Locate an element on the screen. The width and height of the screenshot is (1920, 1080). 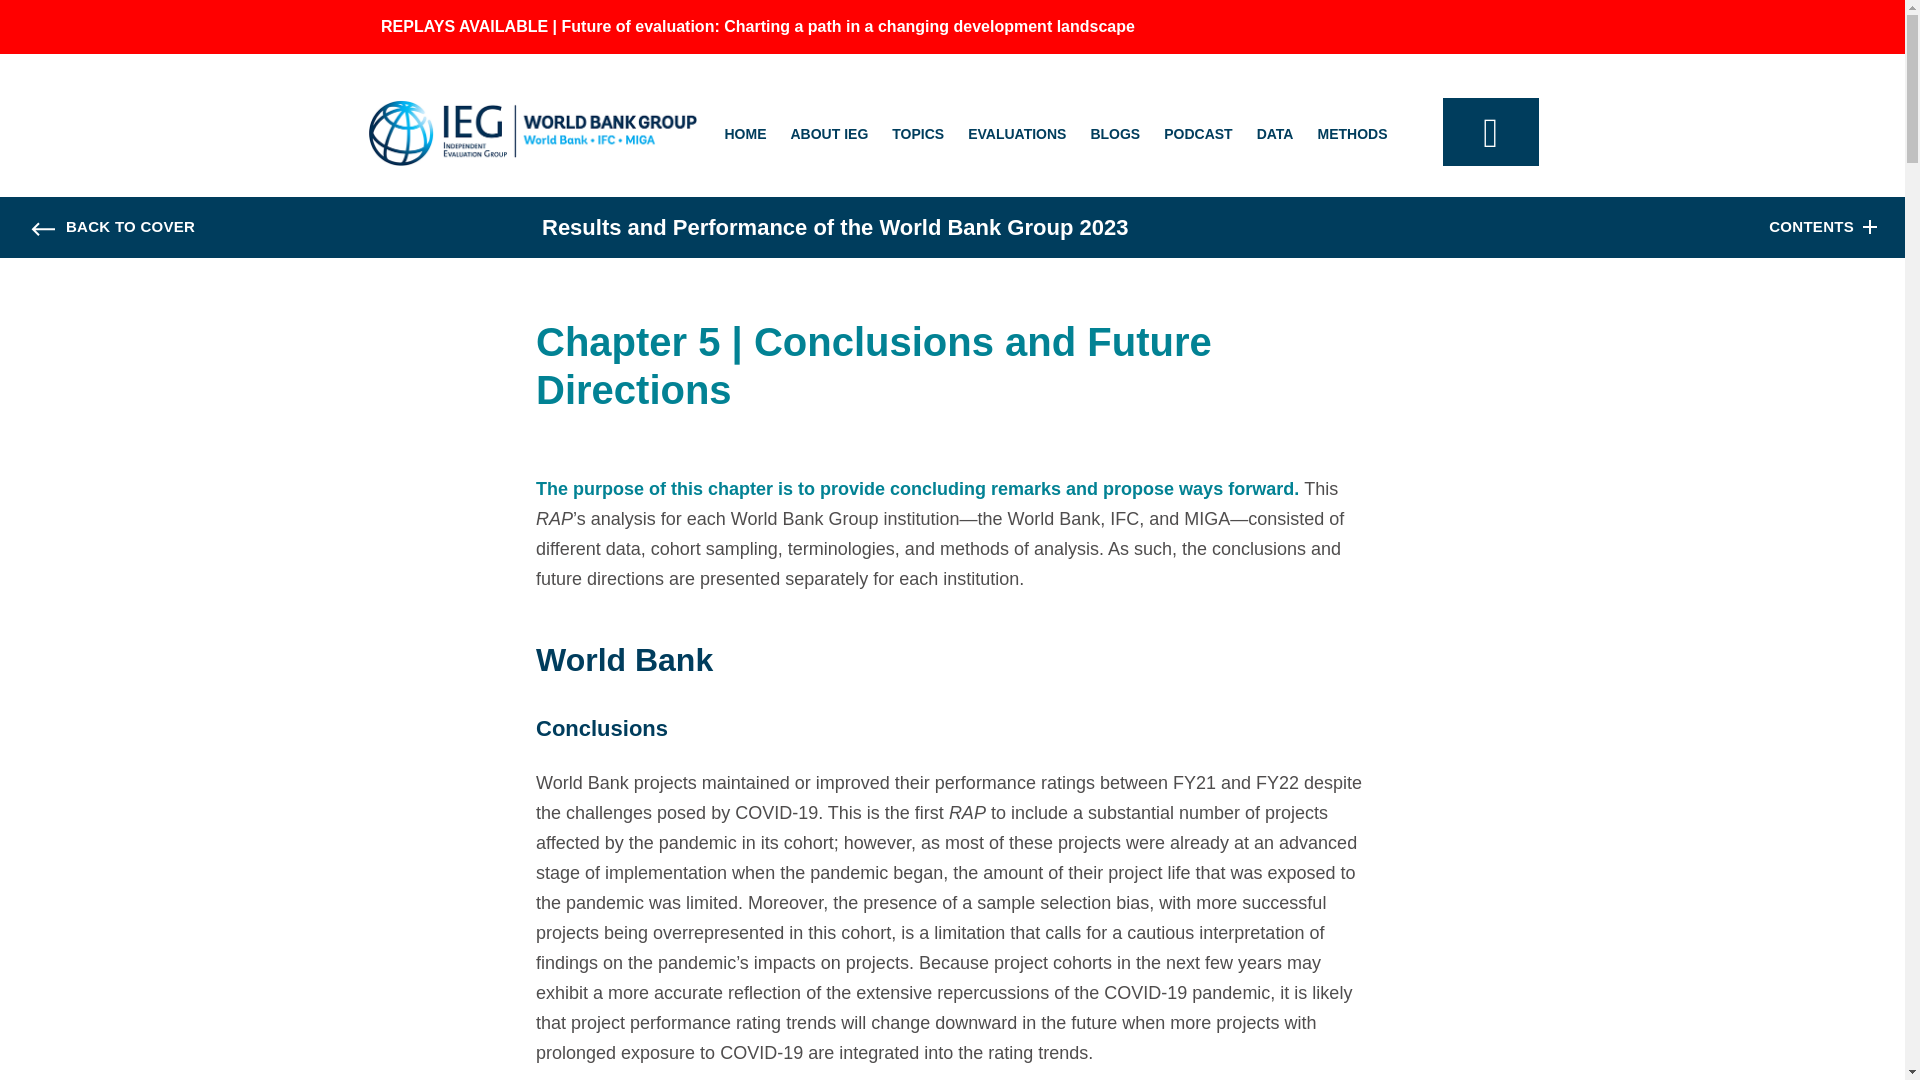
Home is located at coordinates (532, 133).